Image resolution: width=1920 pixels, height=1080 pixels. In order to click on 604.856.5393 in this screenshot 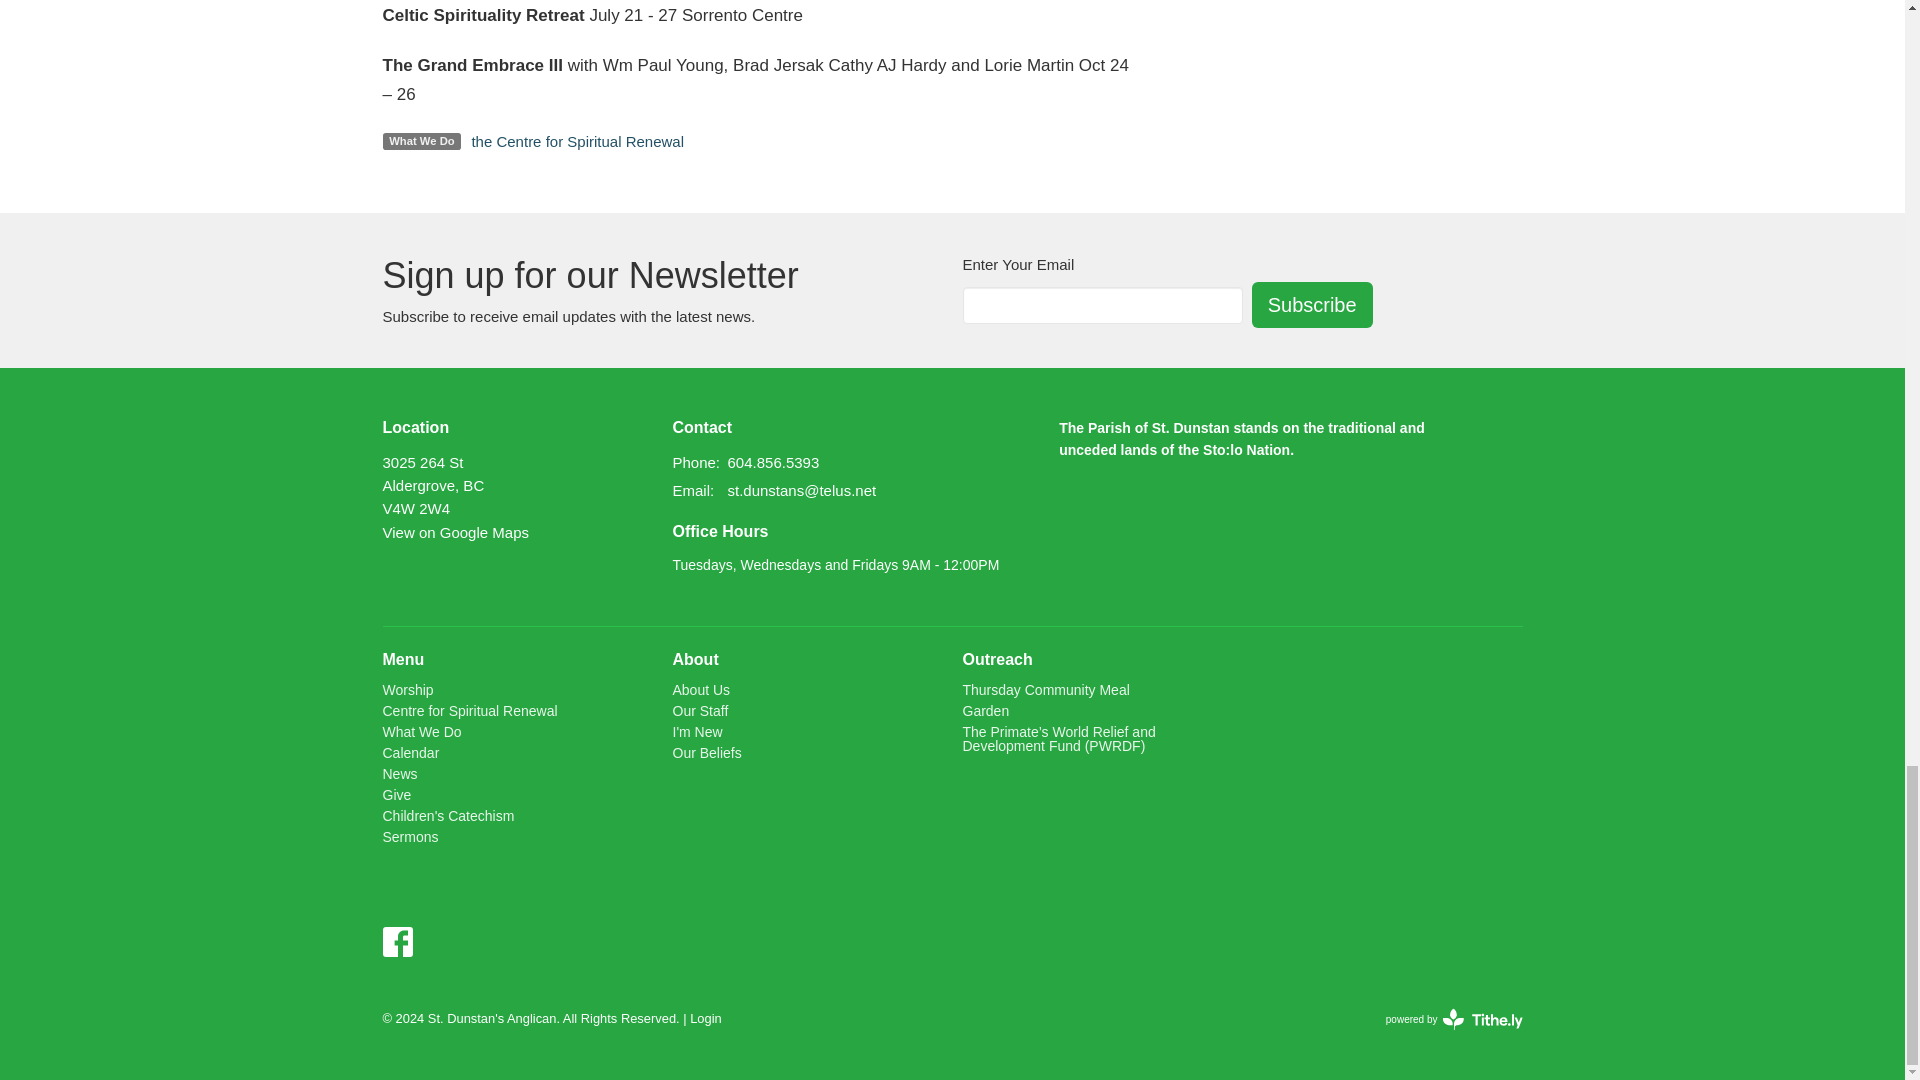, I will do `click(773, 462)`.